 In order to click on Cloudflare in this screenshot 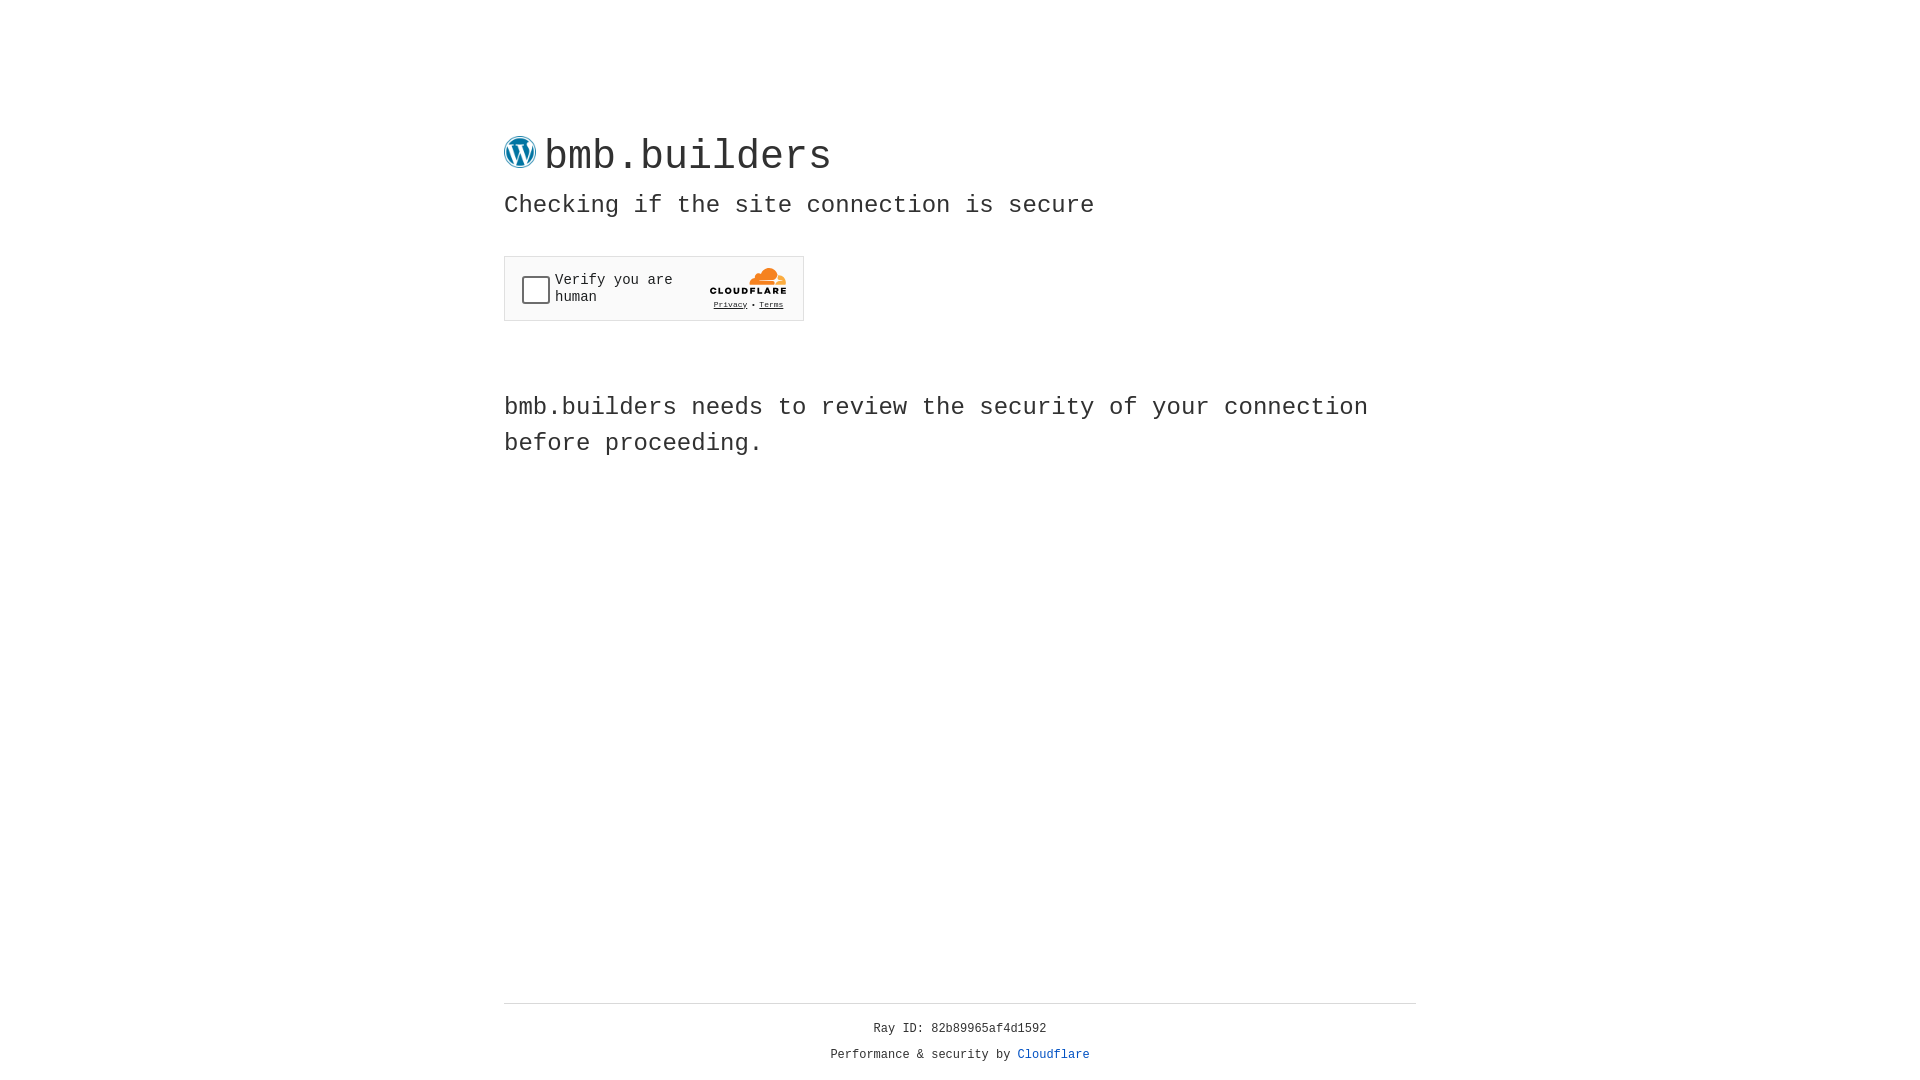, I will do `click(1054, 1055)`.